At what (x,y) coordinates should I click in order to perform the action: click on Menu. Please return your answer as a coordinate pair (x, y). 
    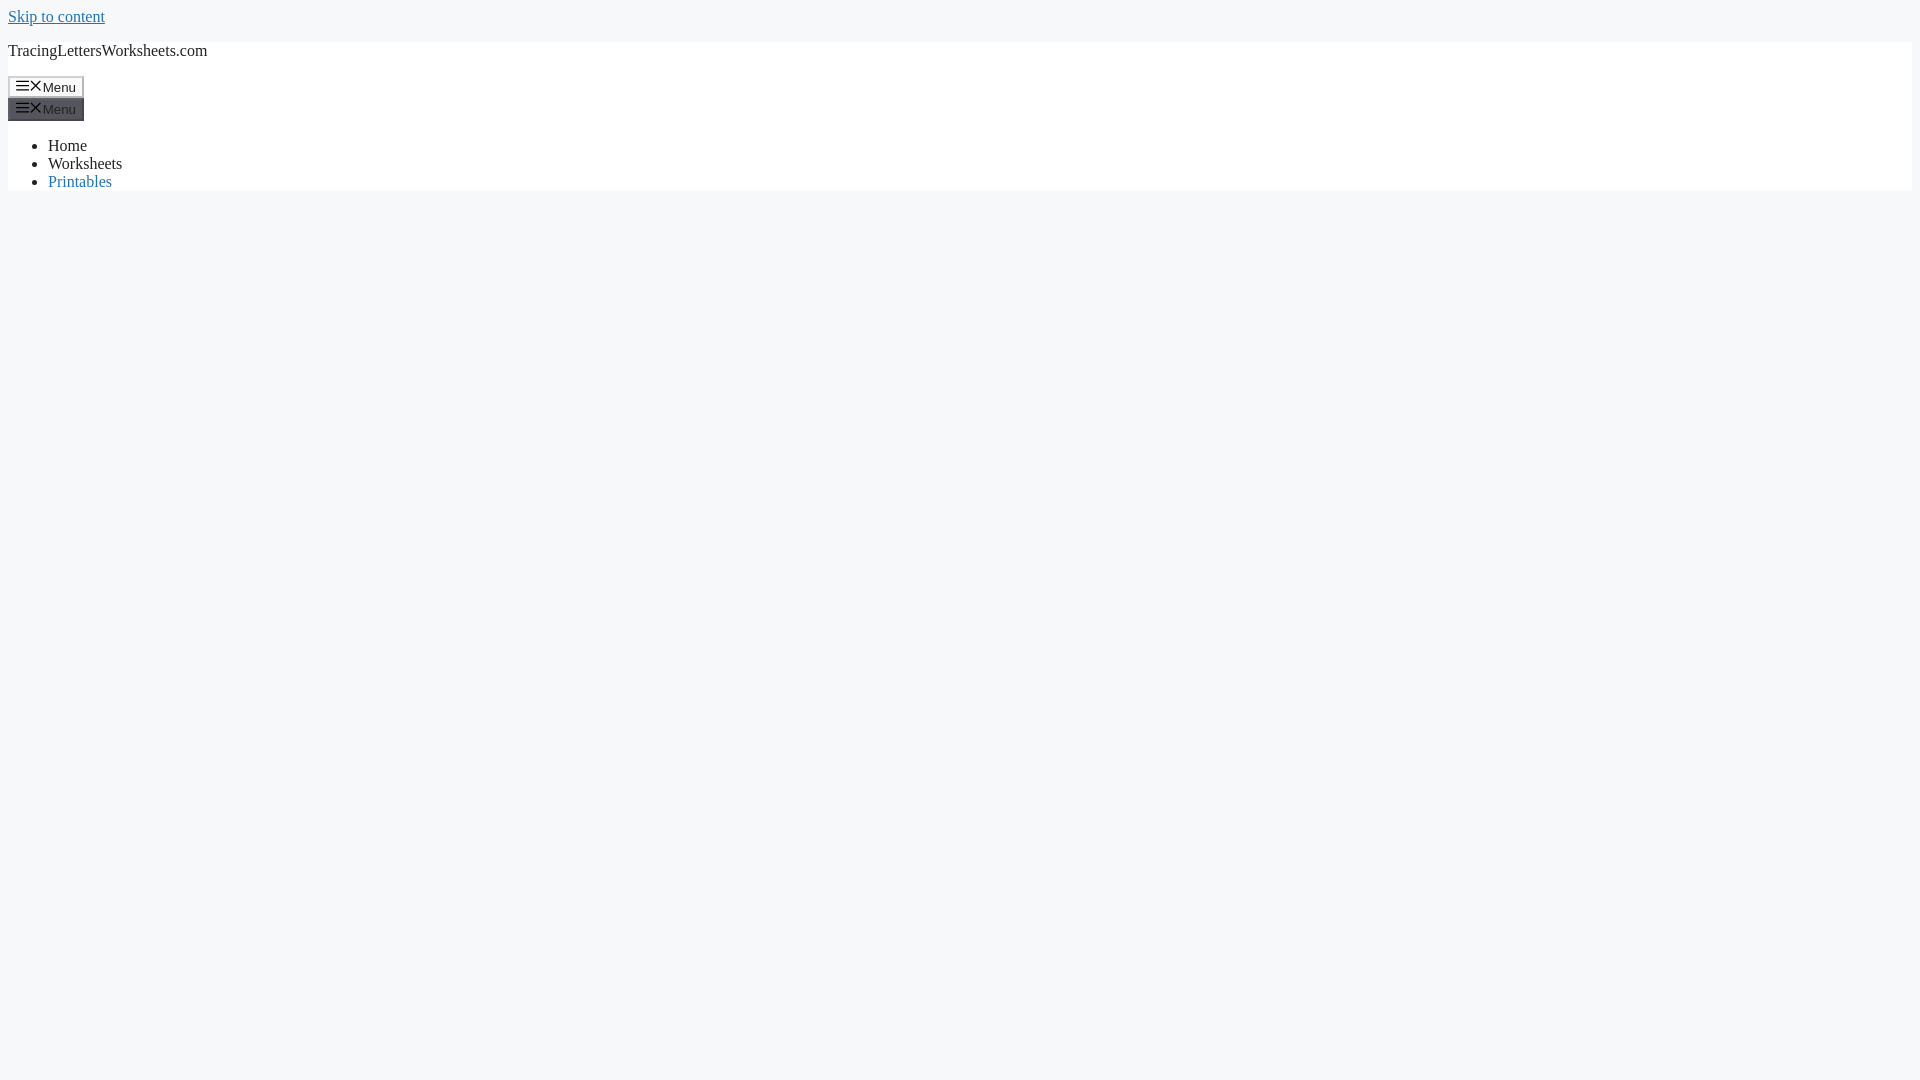
    Looking at the image, I should click on (46, 86).